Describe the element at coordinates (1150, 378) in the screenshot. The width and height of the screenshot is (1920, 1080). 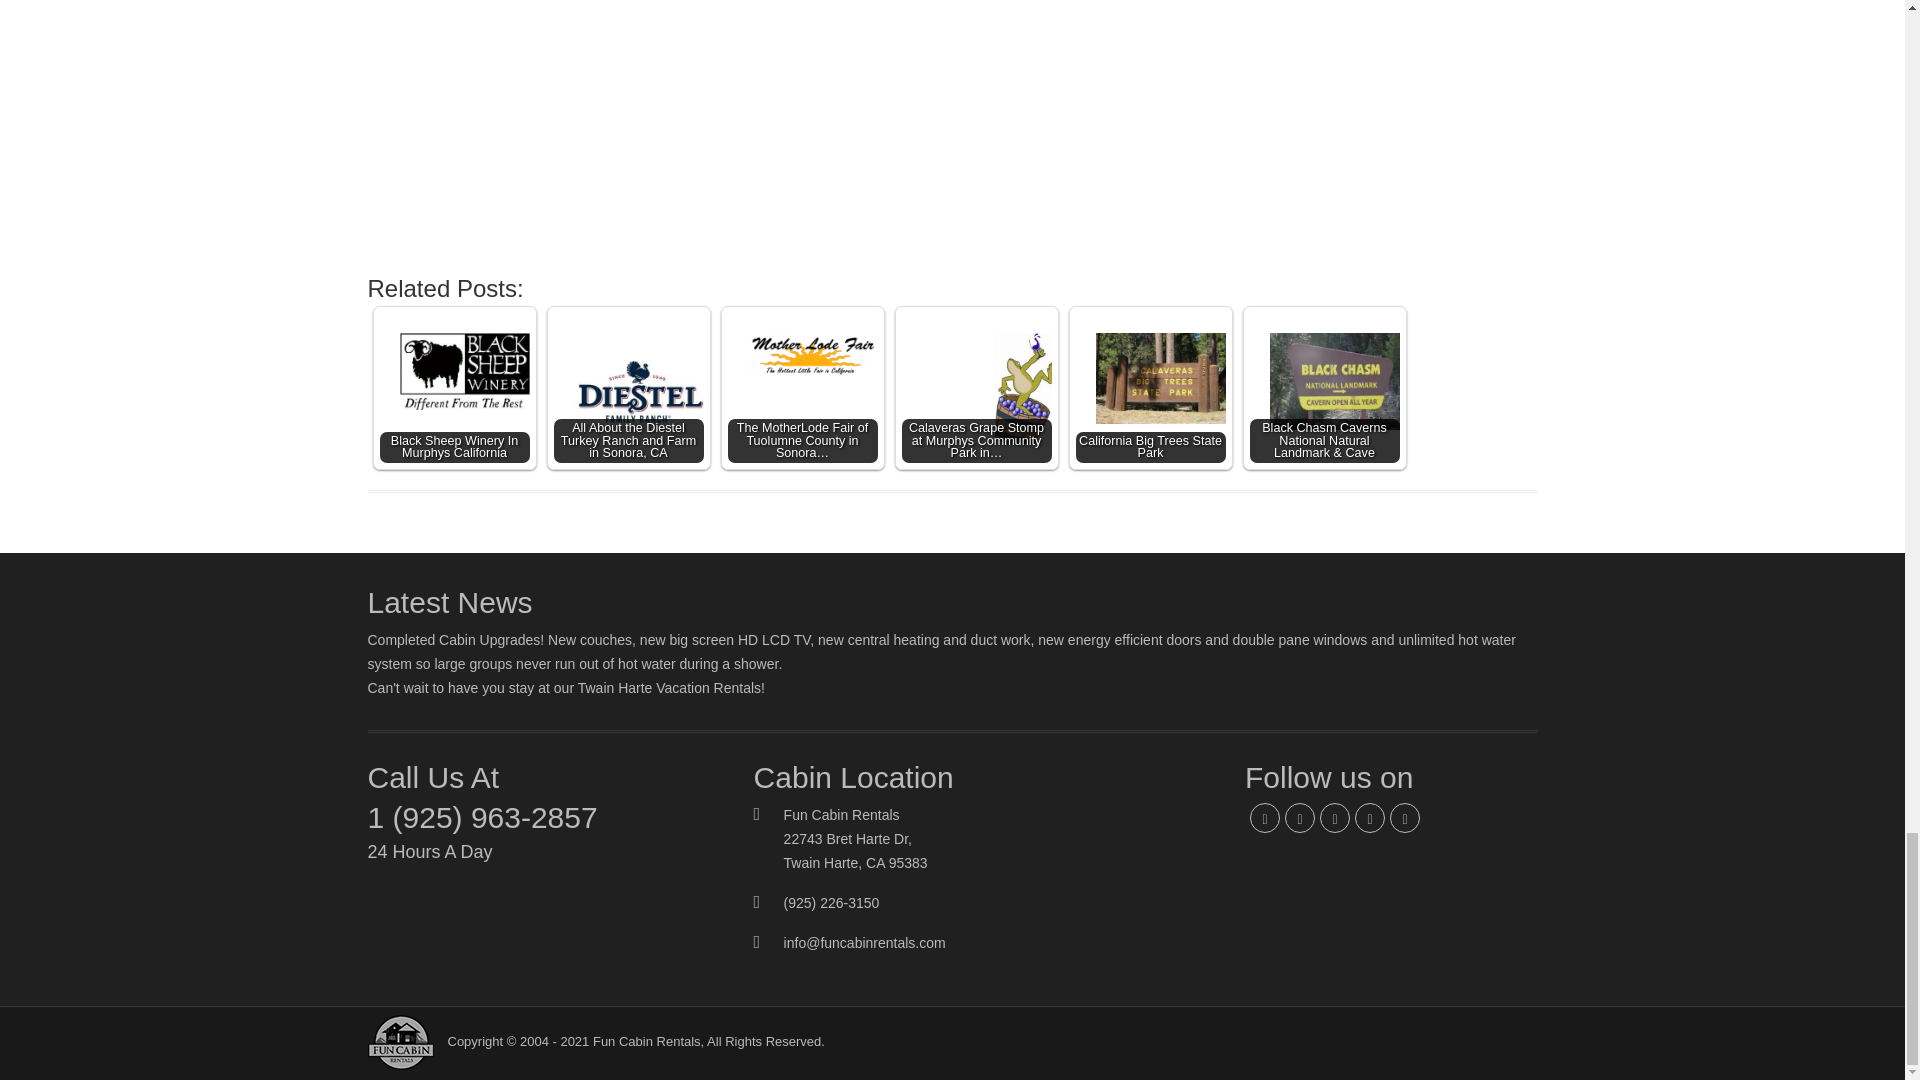
I see `California Big Trees State Park` at that location.